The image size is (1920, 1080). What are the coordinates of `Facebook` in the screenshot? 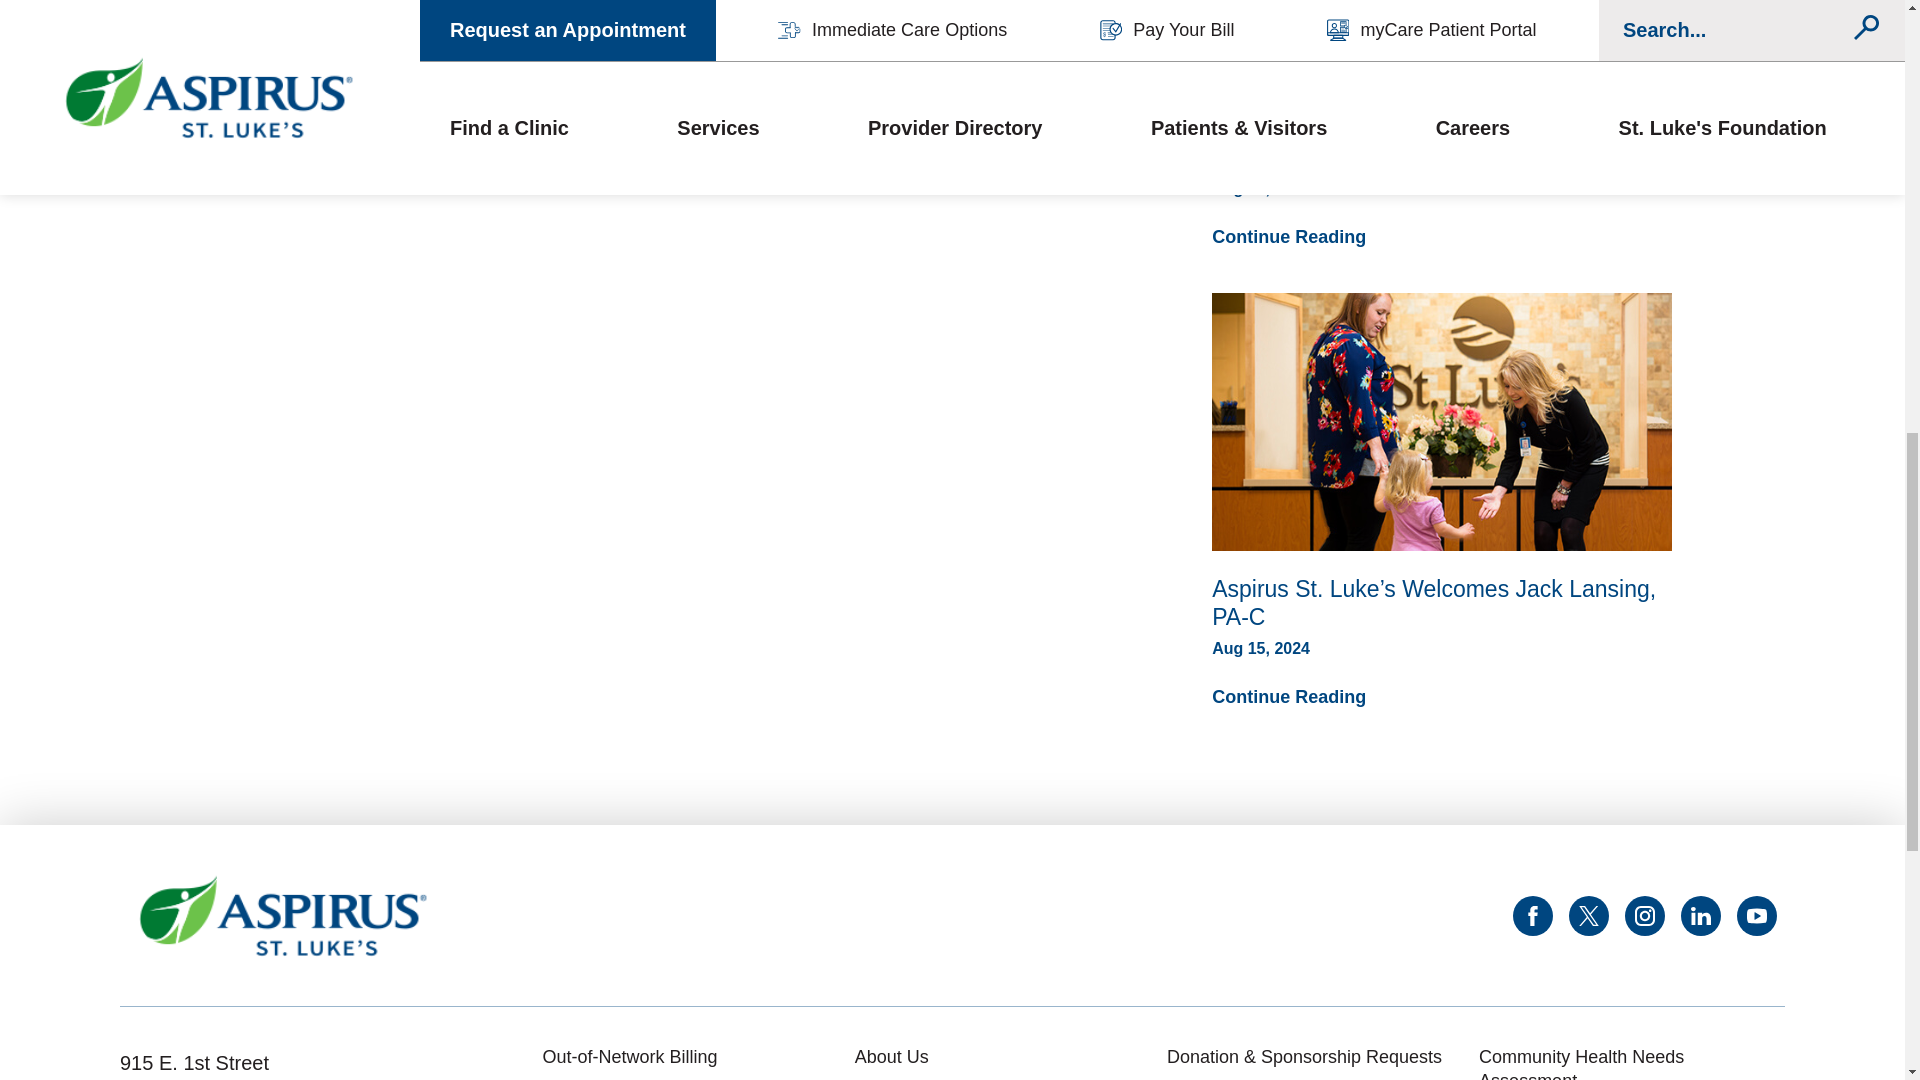 It's located at (1532, 916).